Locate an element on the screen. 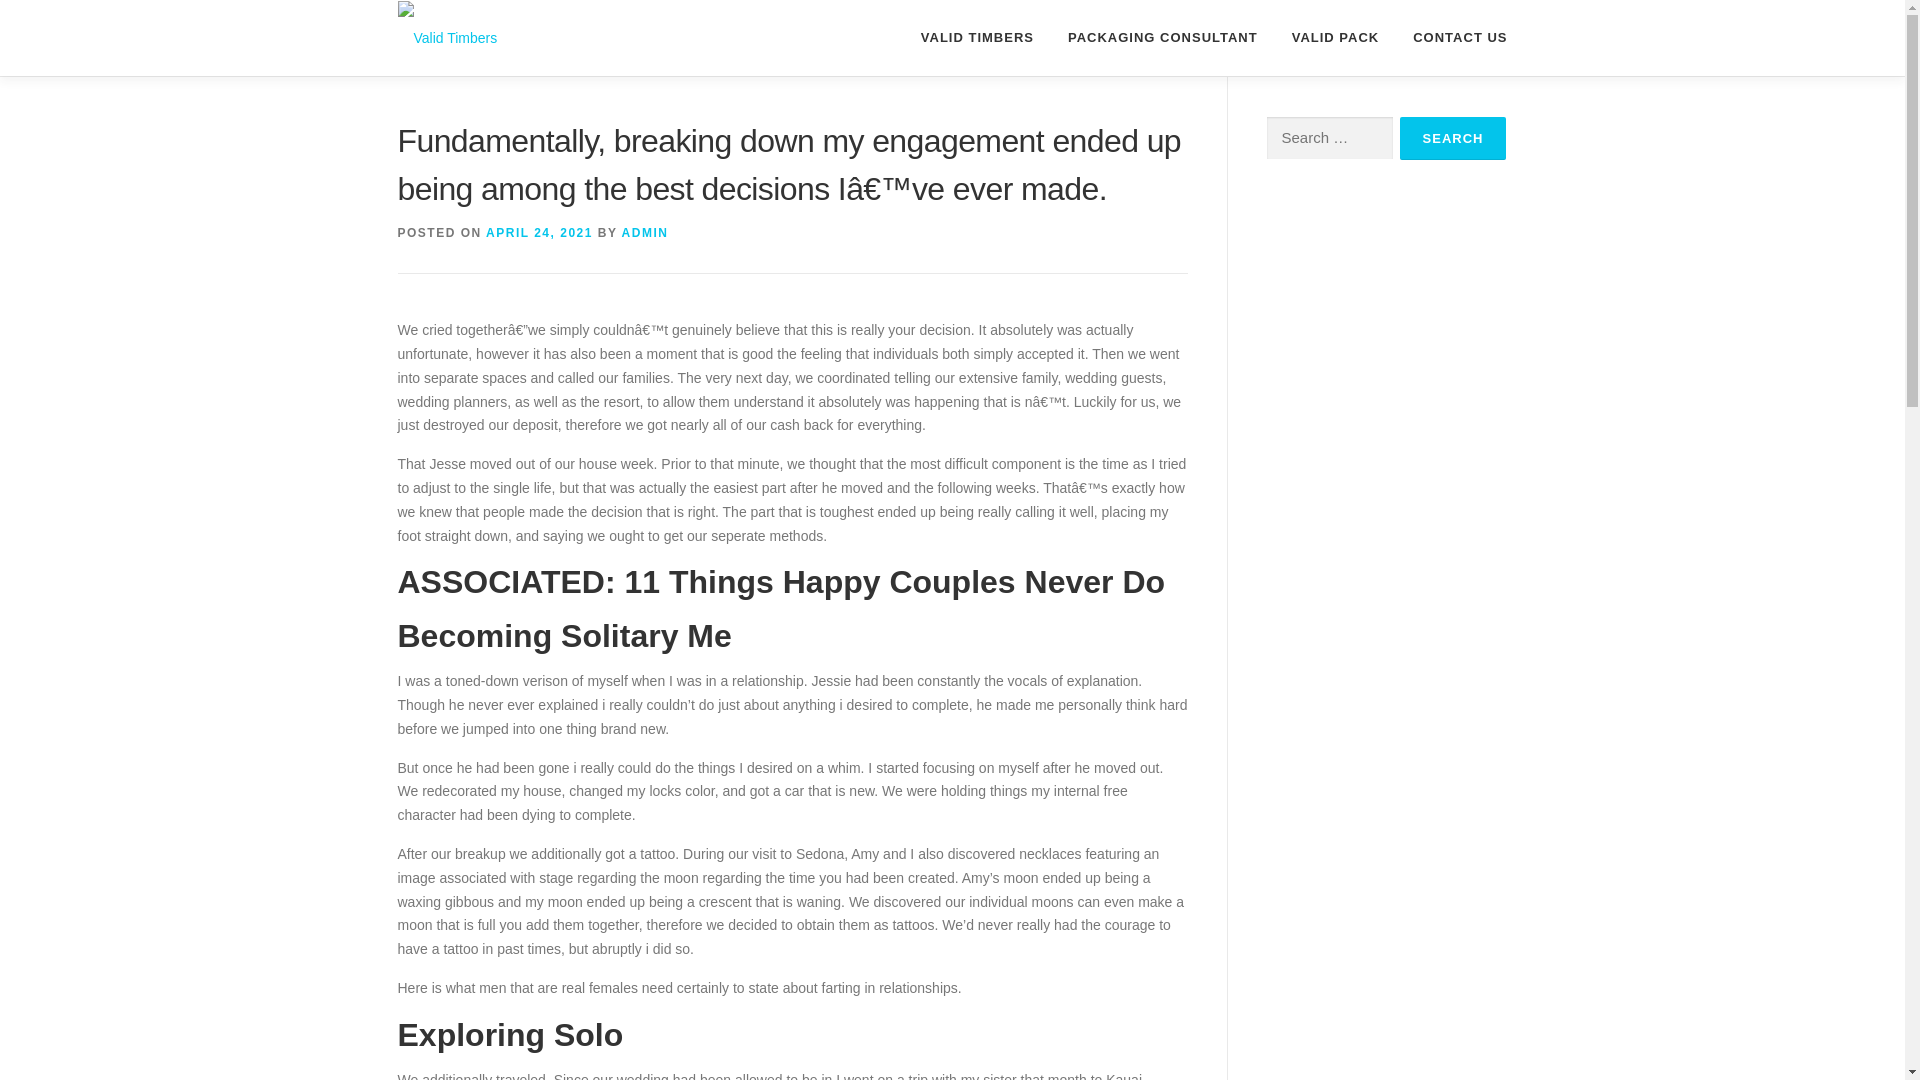 Image resolution: width=1920 pixels, height=1080 pixels. CONTACT US is located at coordinates (1451, 37).